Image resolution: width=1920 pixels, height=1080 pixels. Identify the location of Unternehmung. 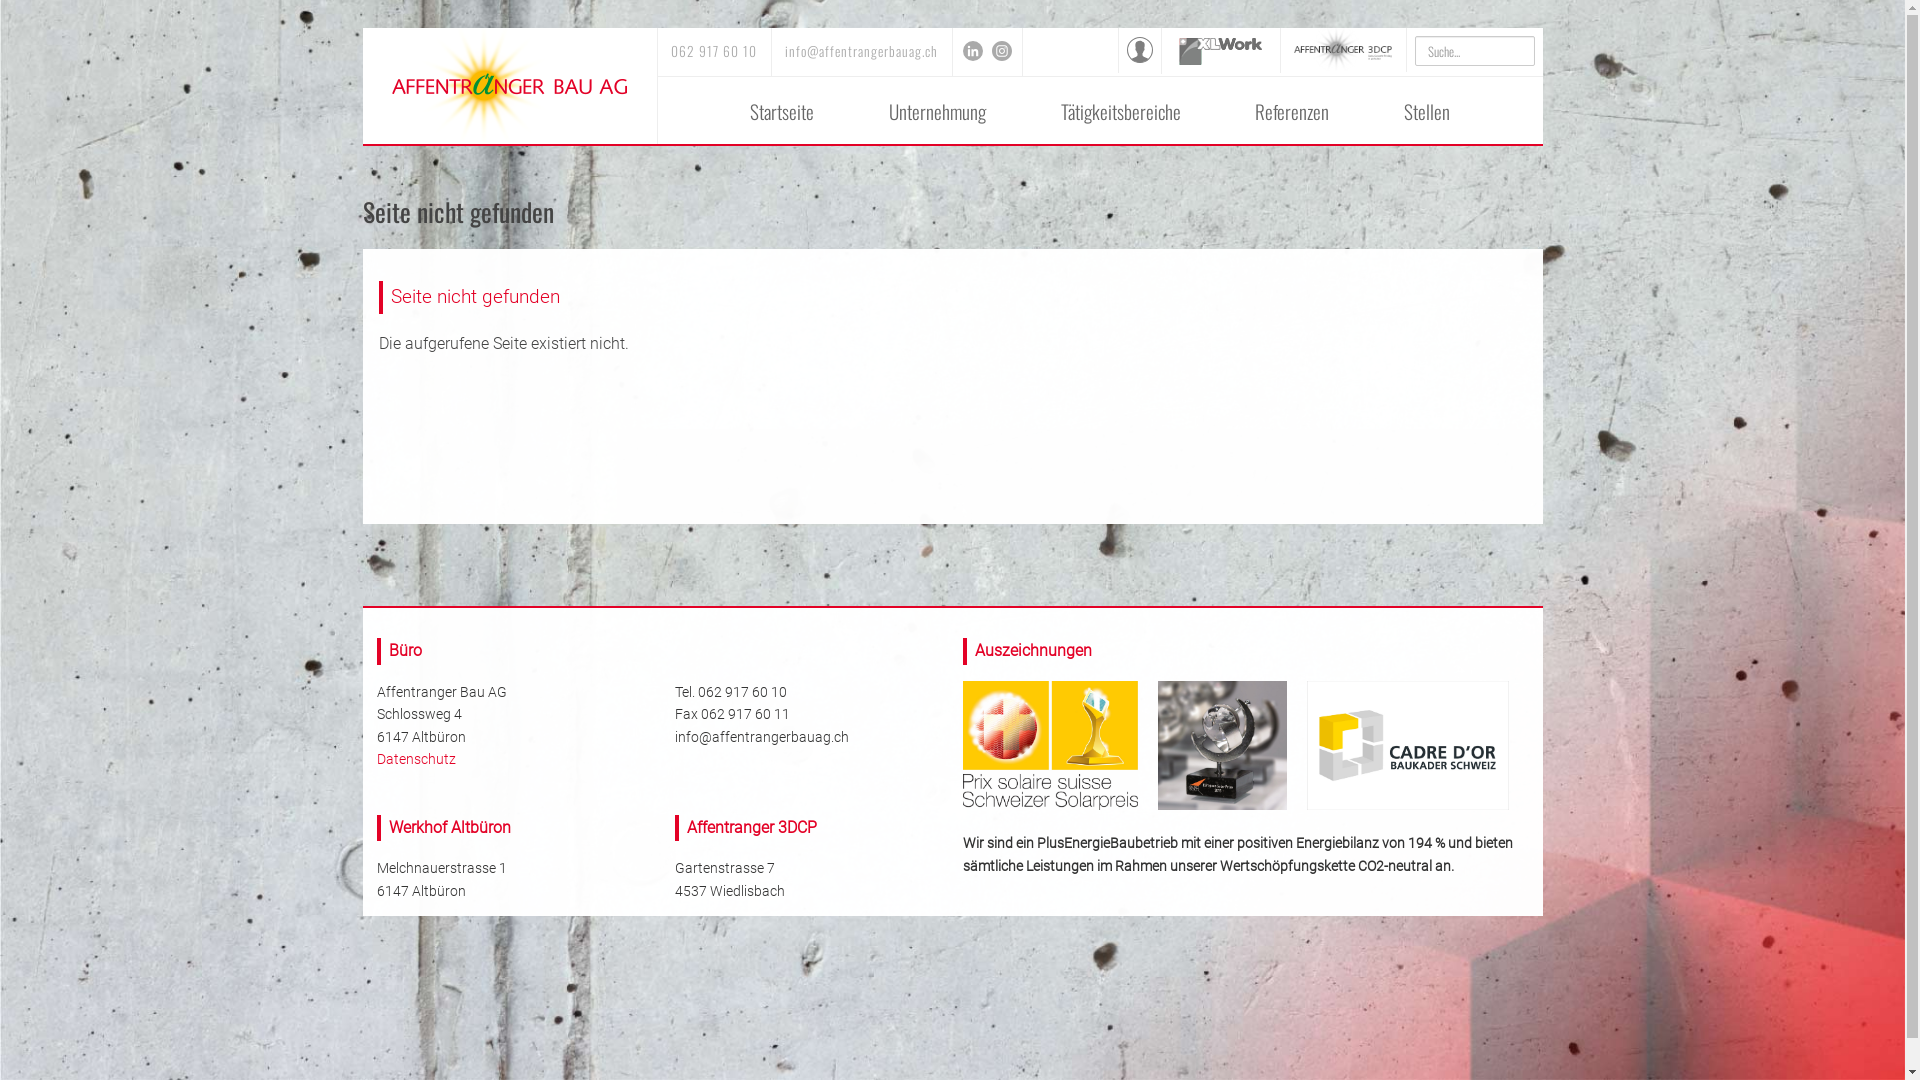
(937, 112).